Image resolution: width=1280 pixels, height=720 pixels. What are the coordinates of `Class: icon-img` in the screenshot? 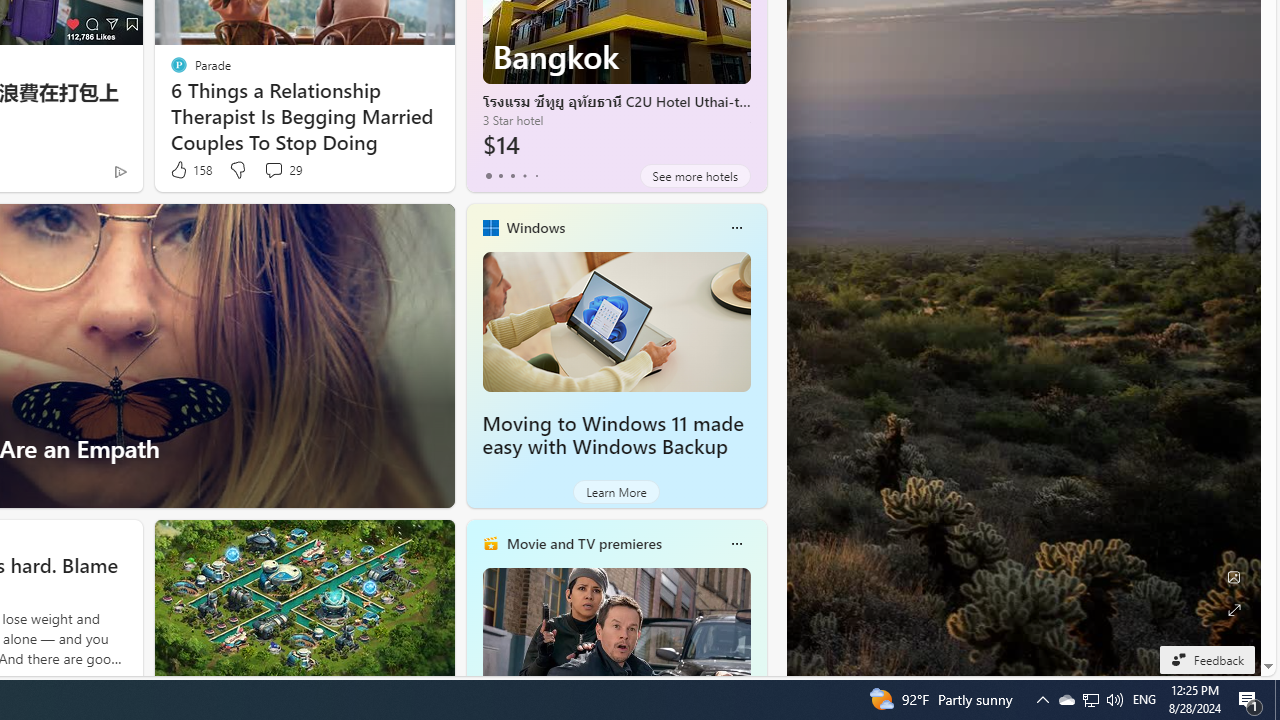 It's located at (736, 544).